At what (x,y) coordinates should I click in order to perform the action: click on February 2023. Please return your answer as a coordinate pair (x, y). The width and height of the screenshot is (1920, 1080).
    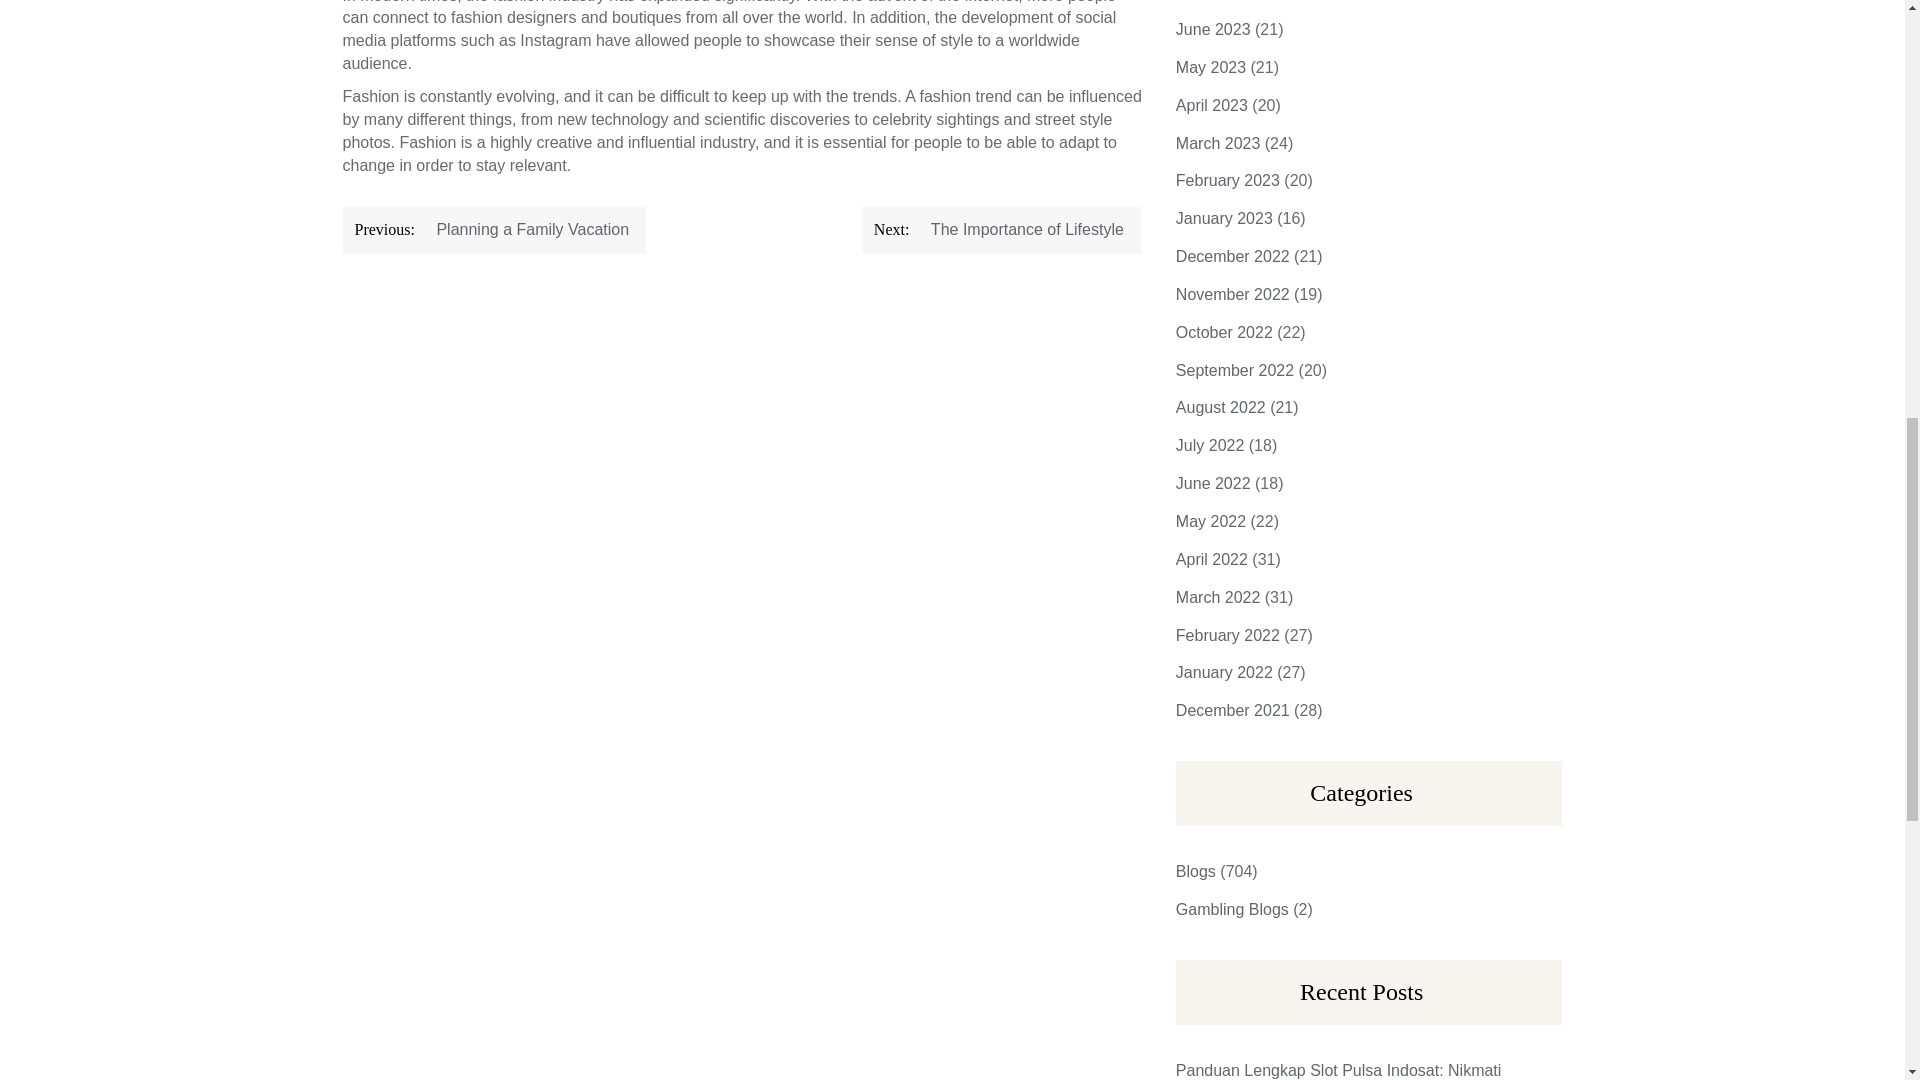
    Looking at the image, I should click on (1228, 180).